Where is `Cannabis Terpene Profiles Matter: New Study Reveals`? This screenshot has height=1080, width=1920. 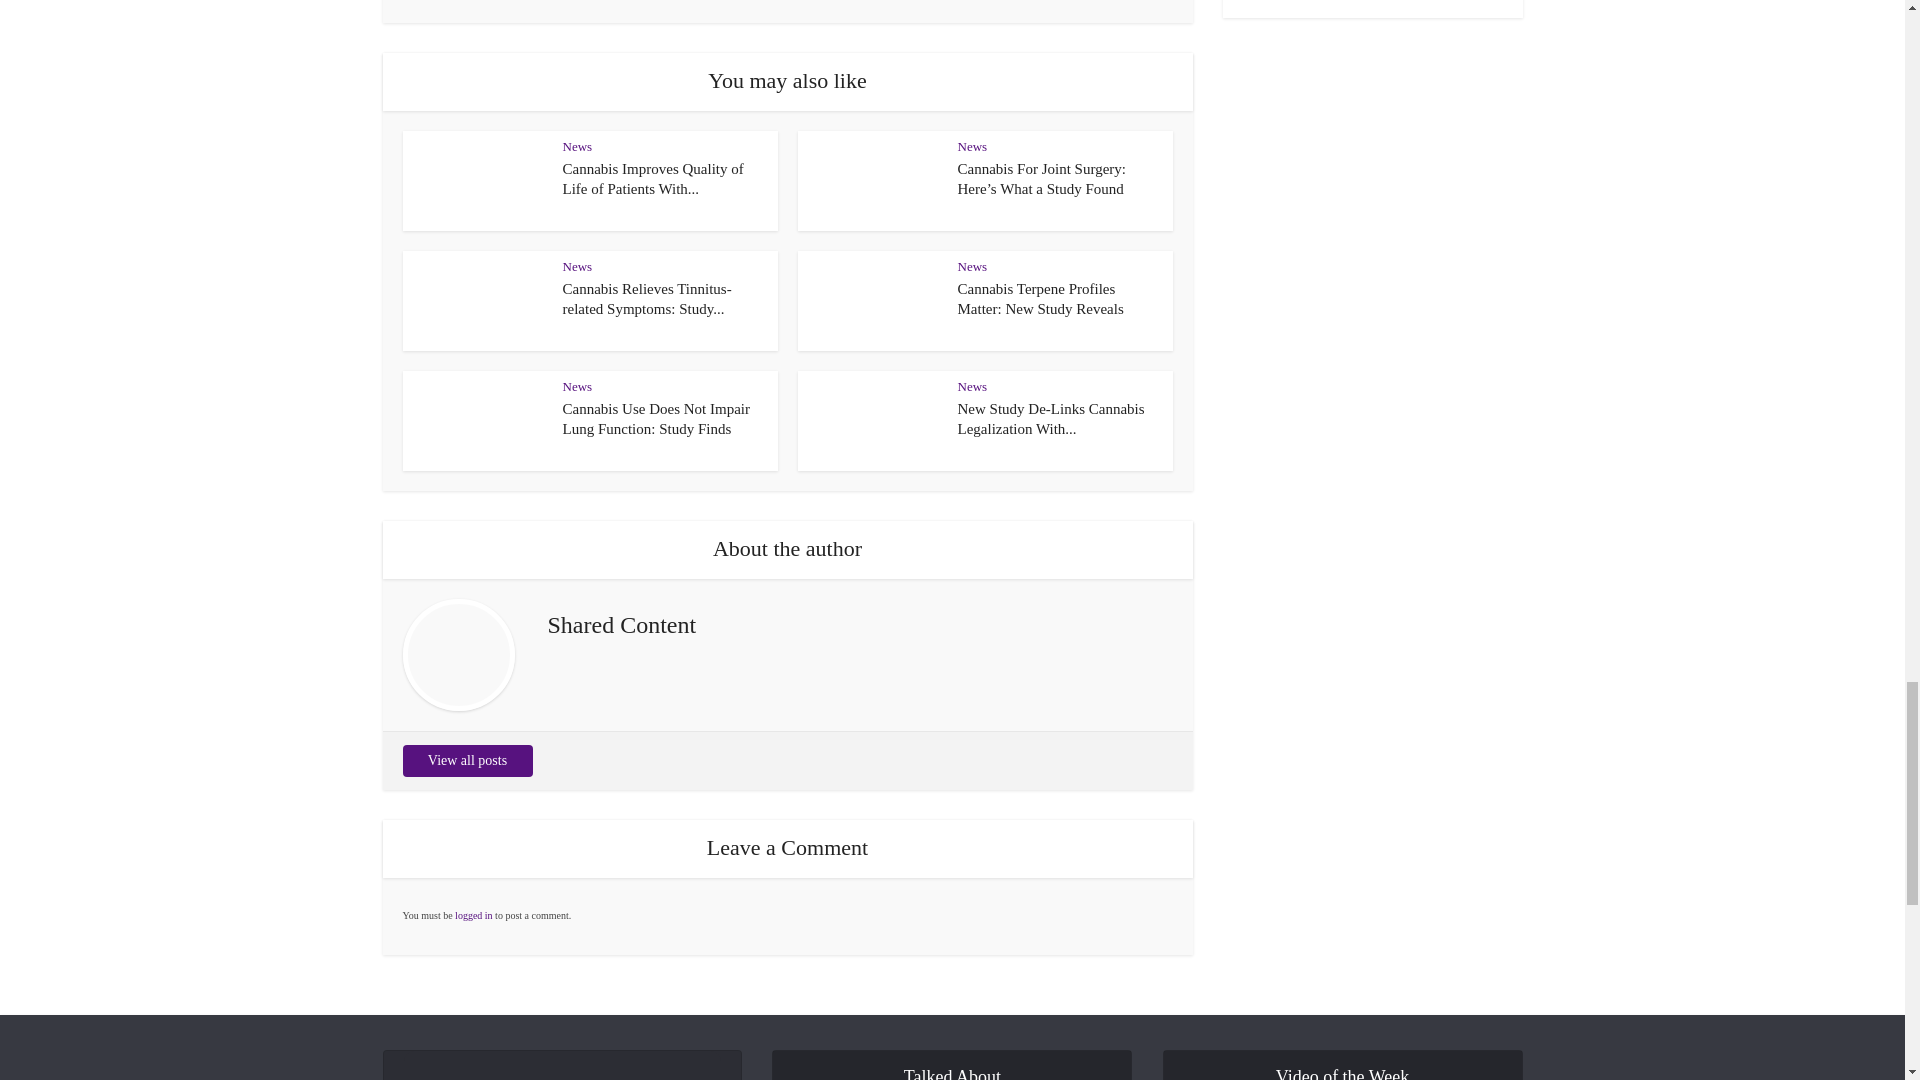
Cannabis Terpene Profiles Matter: New Study Reveals is located at coordinates (1040, 298).